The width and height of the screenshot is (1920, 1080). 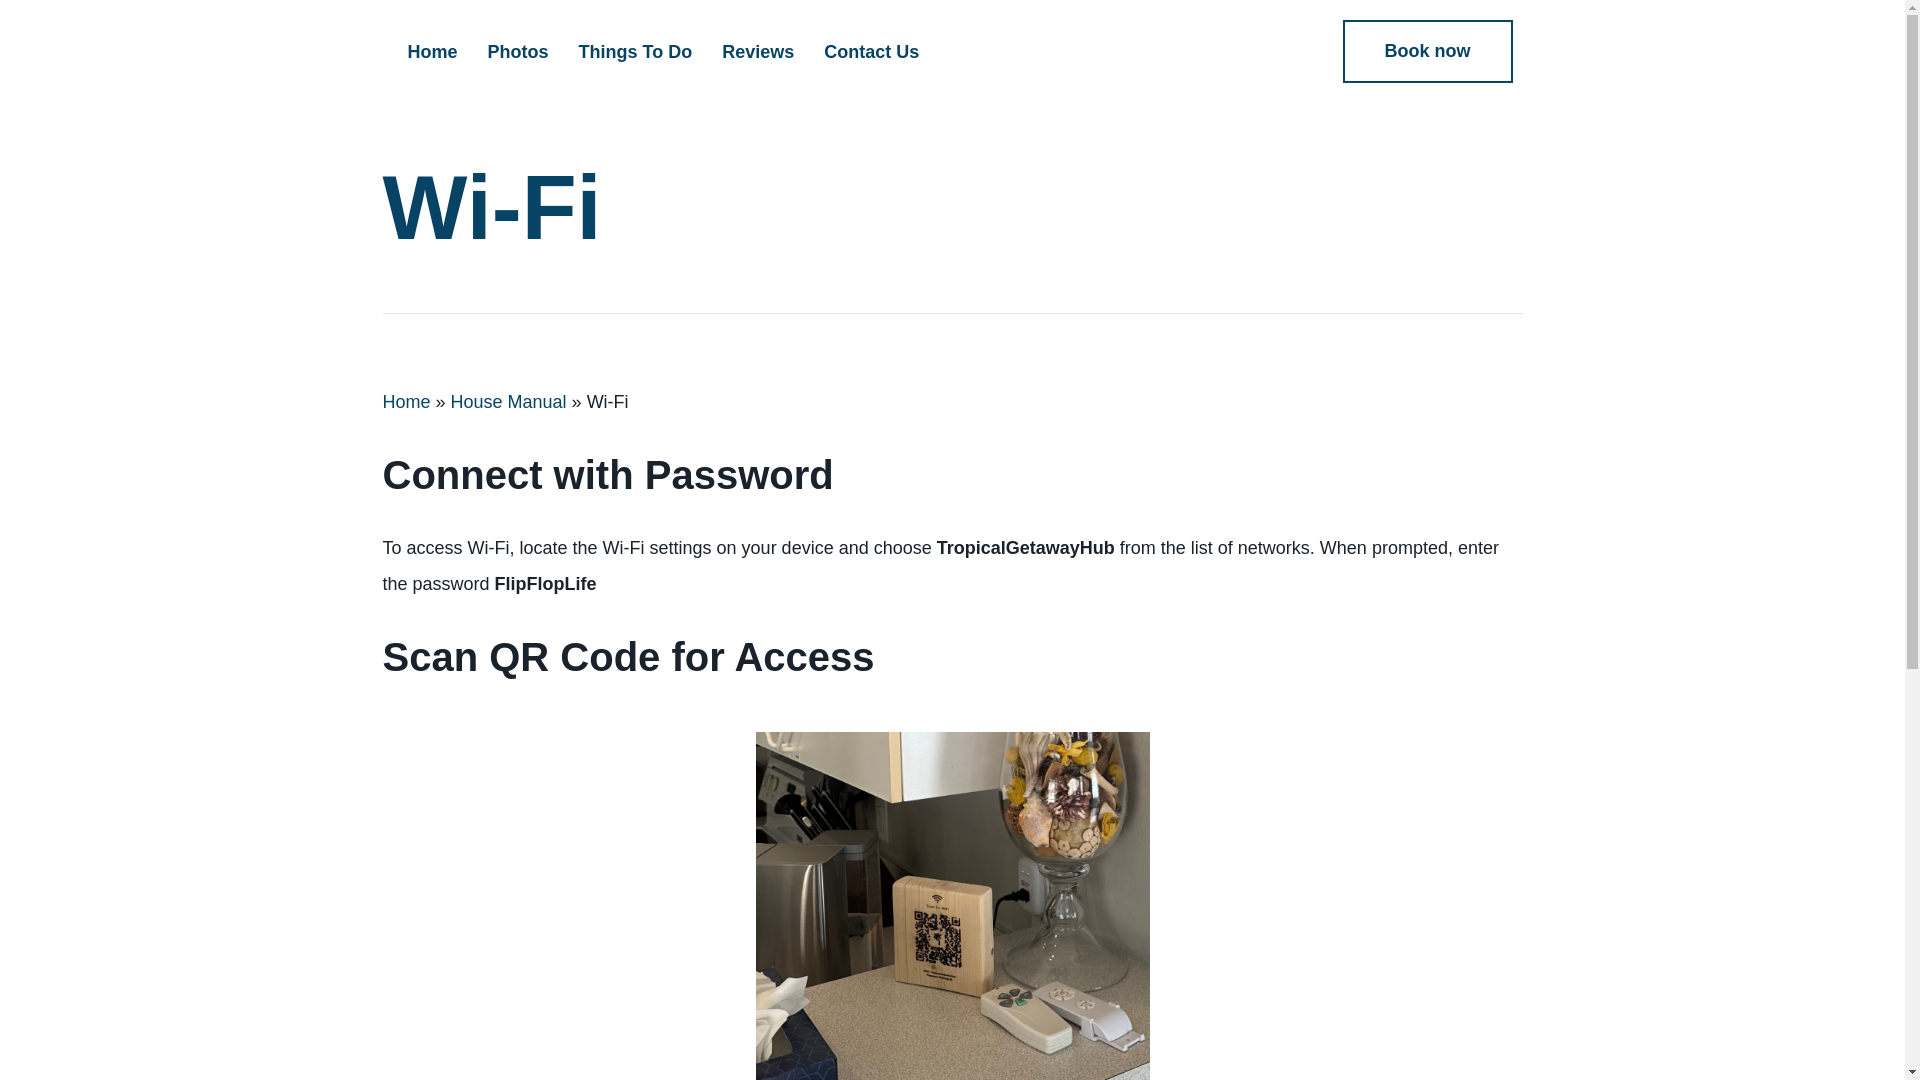 I want to click on Things To Do, so click(x=636, y=52).